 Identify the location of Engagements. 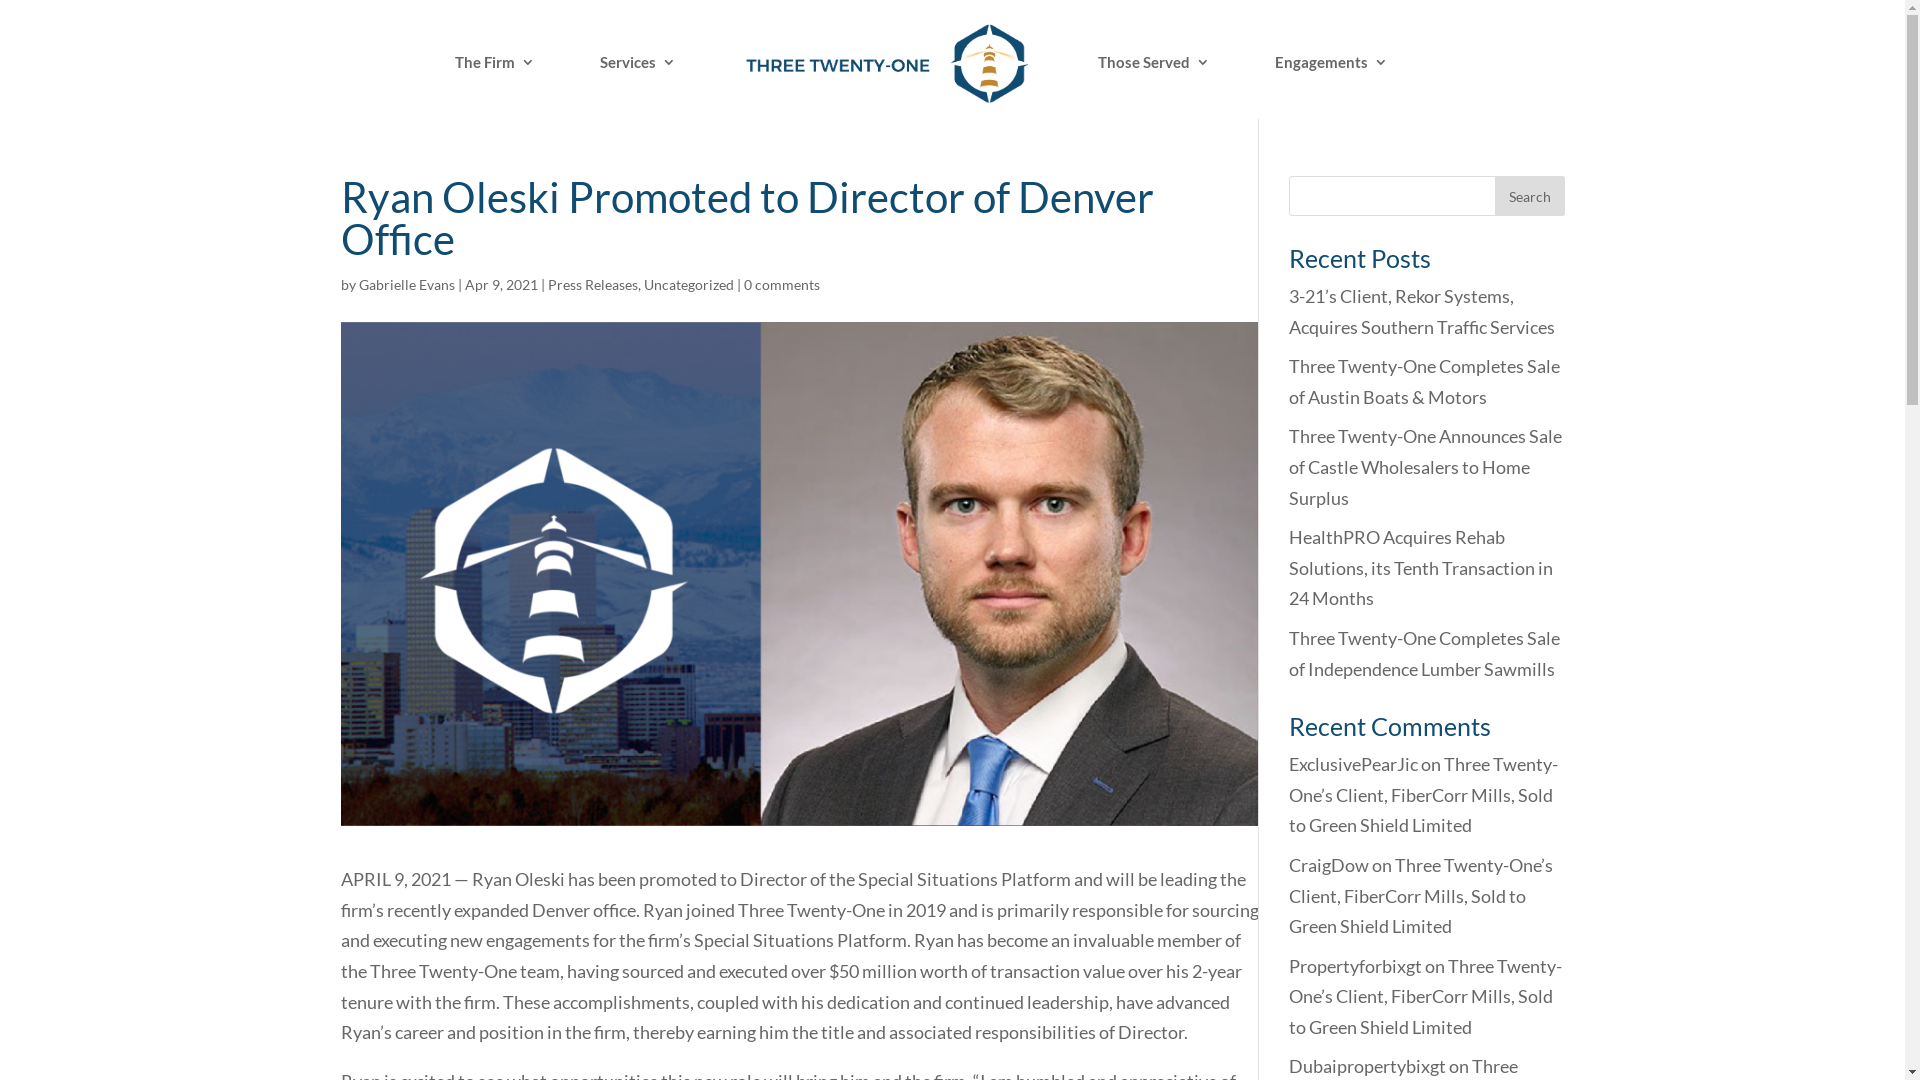
(1332, 87).